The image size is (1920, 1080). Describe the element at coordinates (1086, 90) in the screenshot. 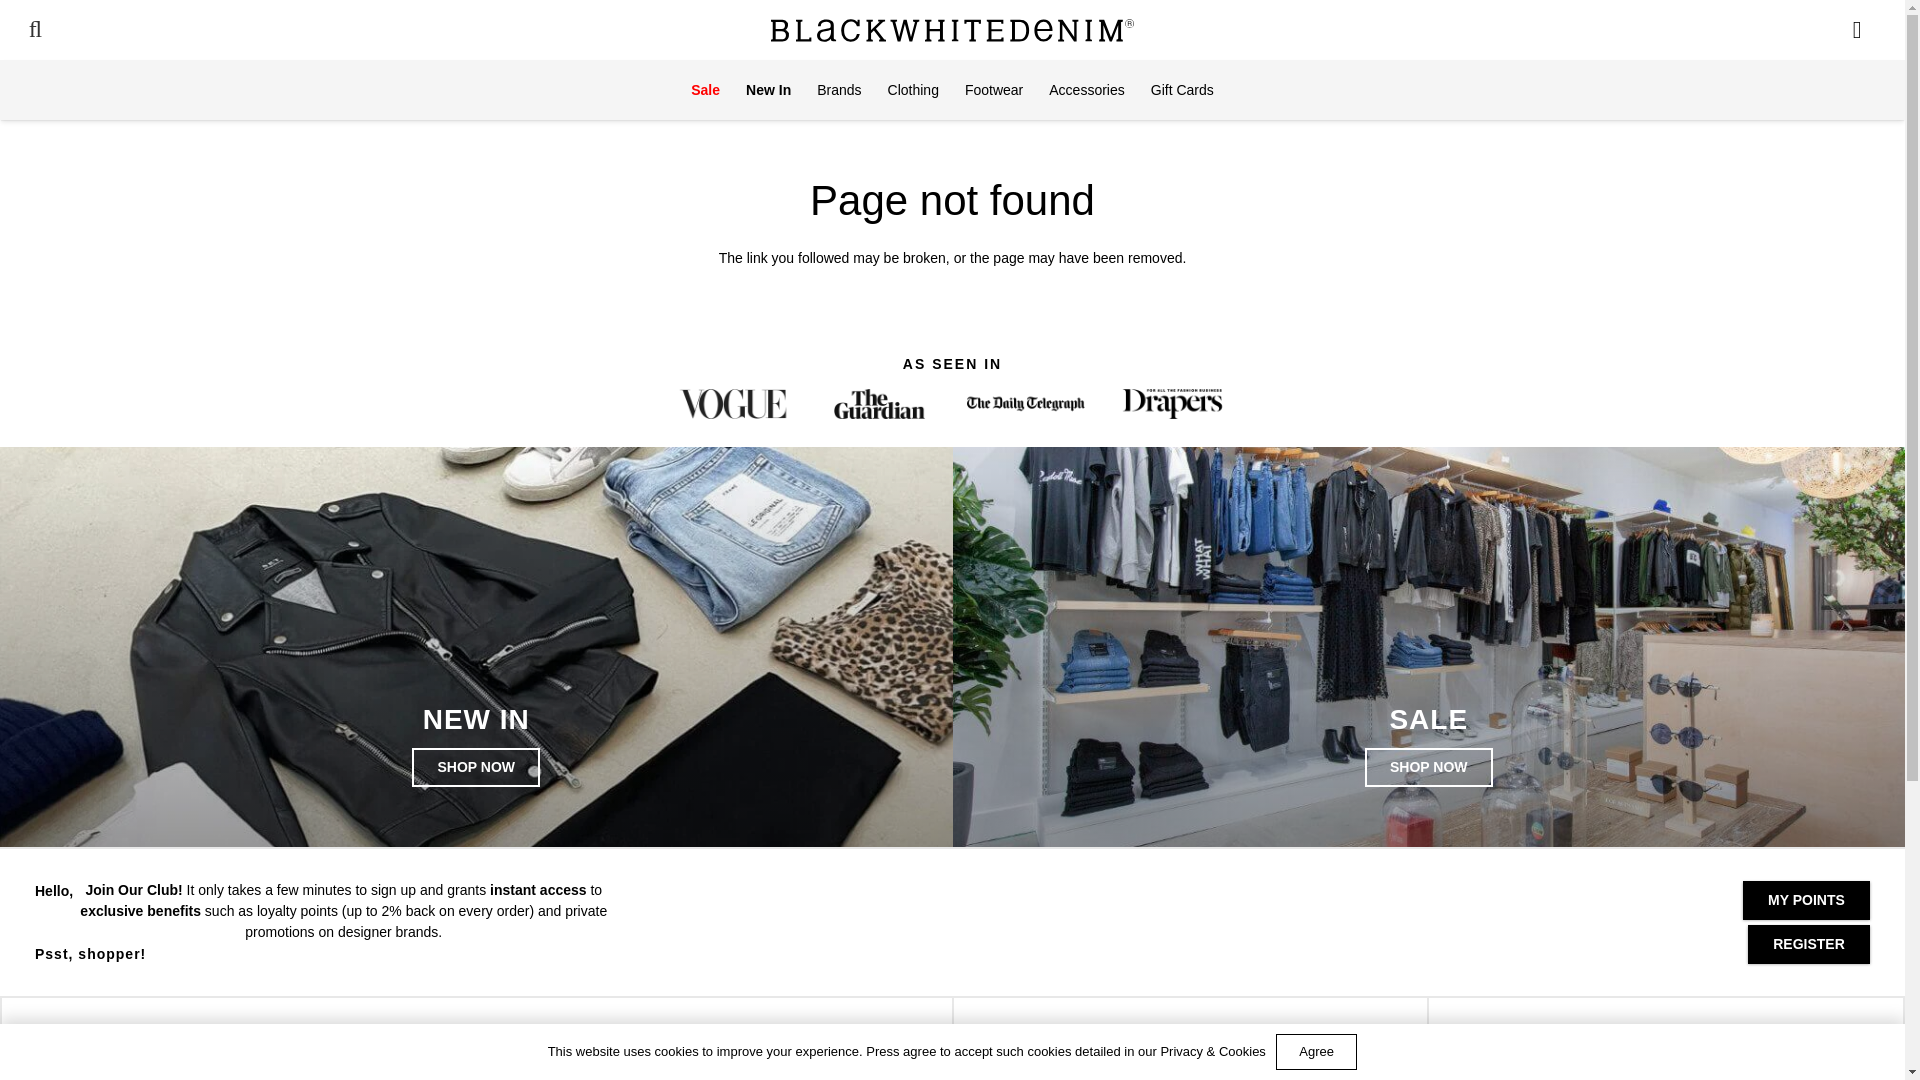

I see `Accessories` at that location.